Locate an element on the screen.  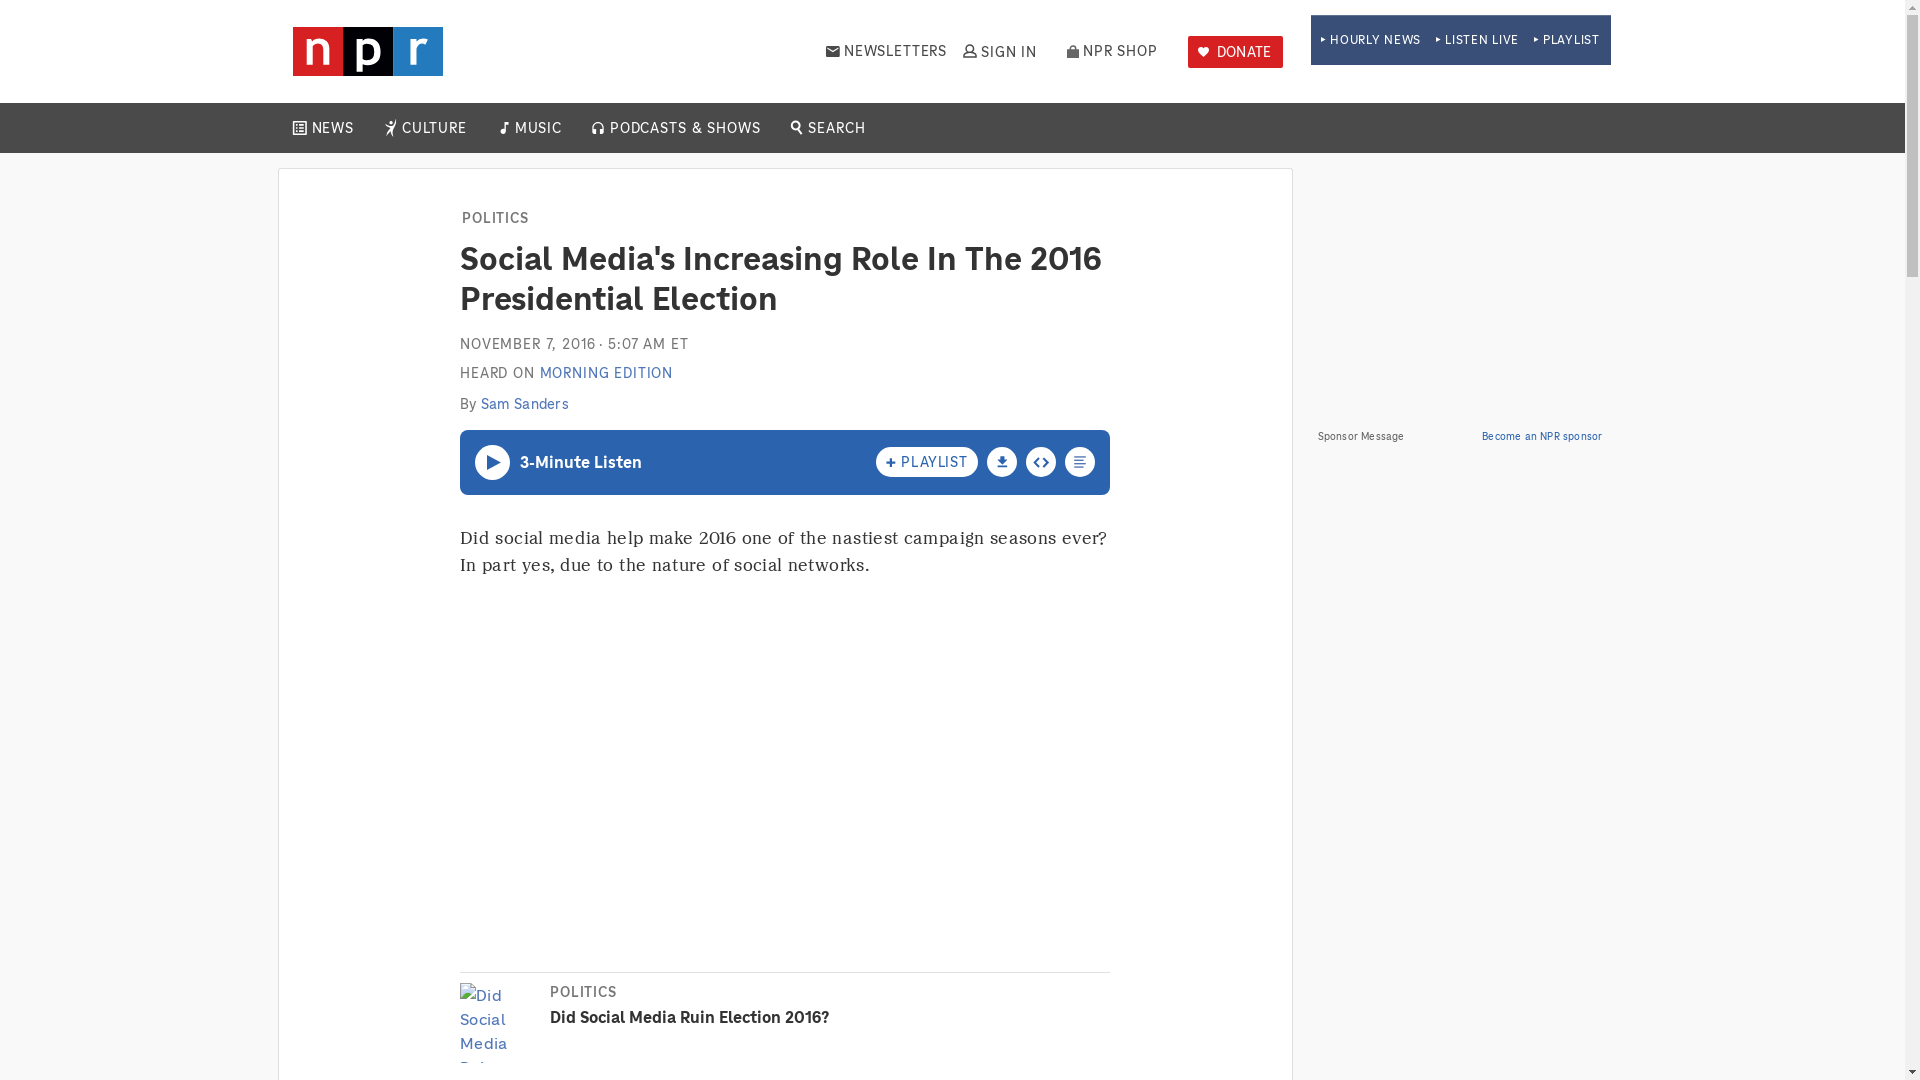
SIGN IN is located at coordinates (998, 51).